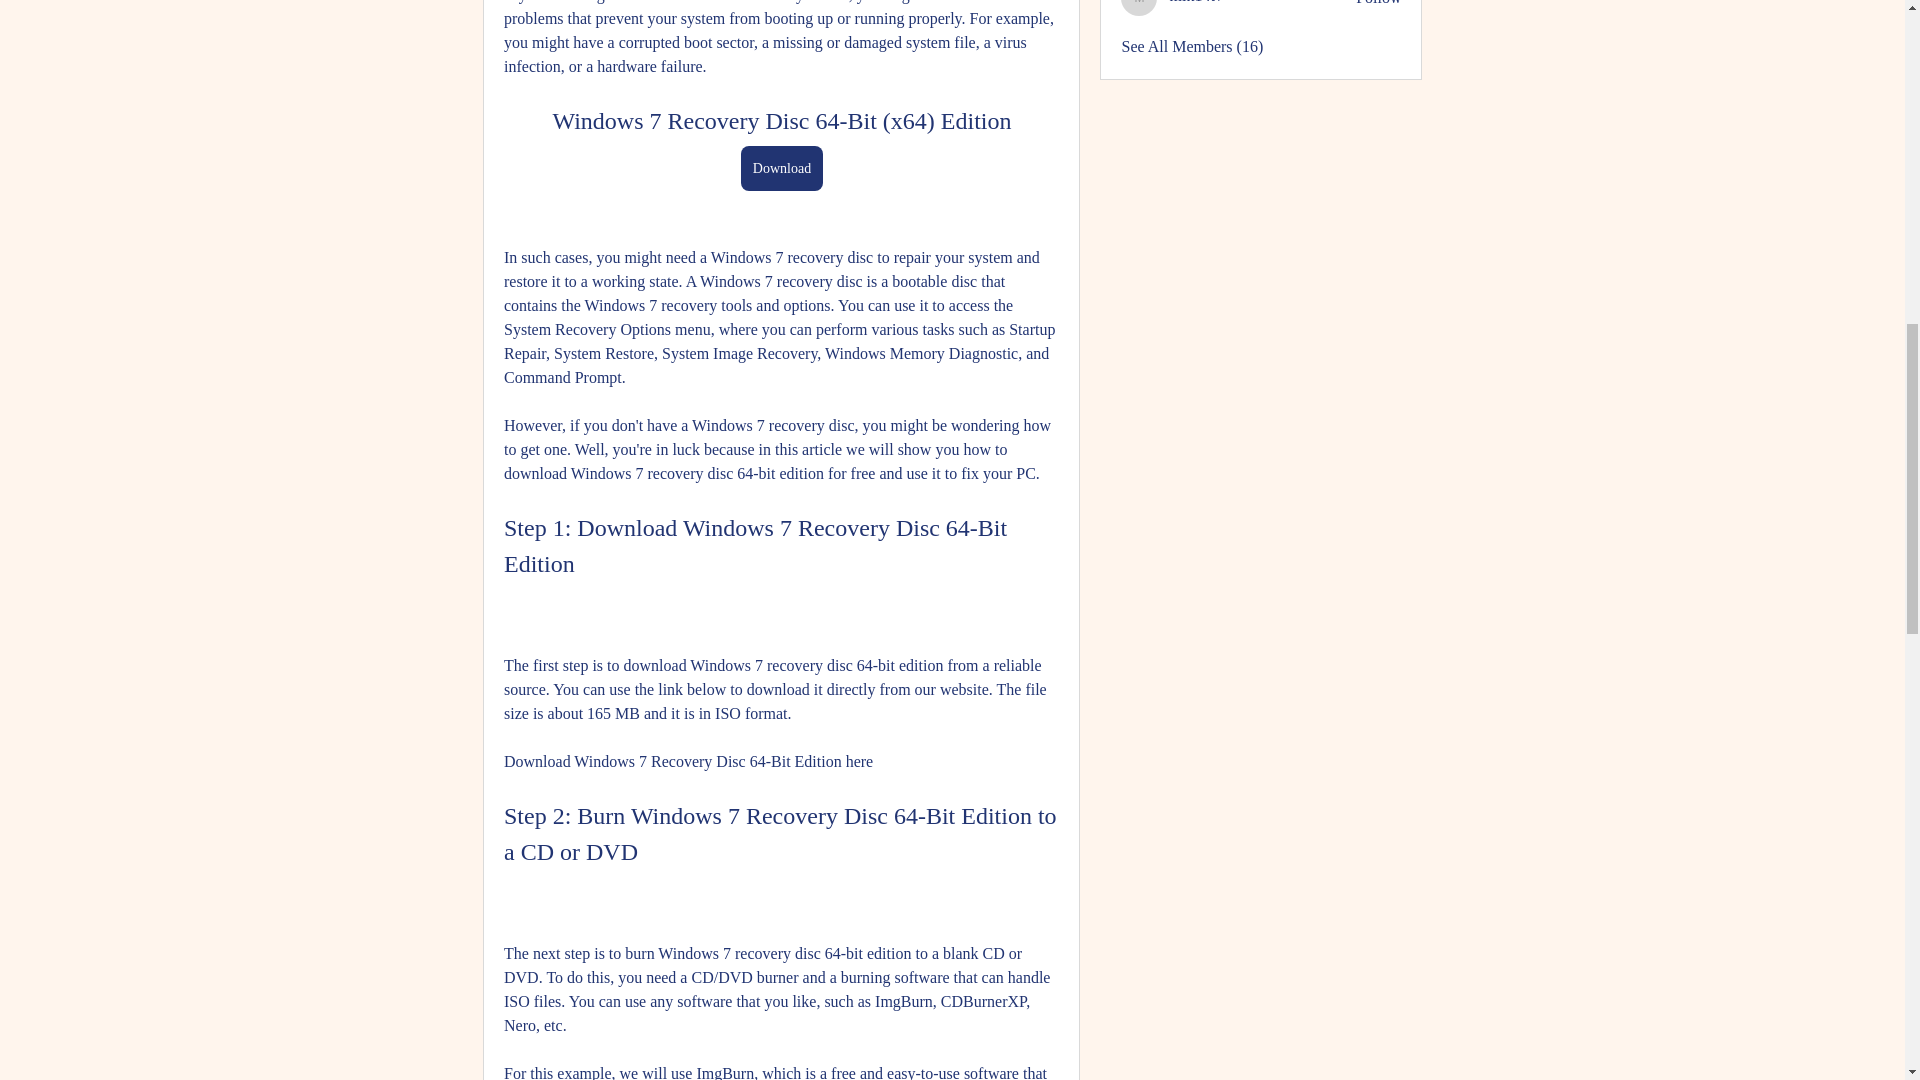 This screenshot has width=1920, height=1080. What do you see at coordinates (1139, 8) in the screenshot?
I see `mlk14tv` at bounding box center [1139, 8].